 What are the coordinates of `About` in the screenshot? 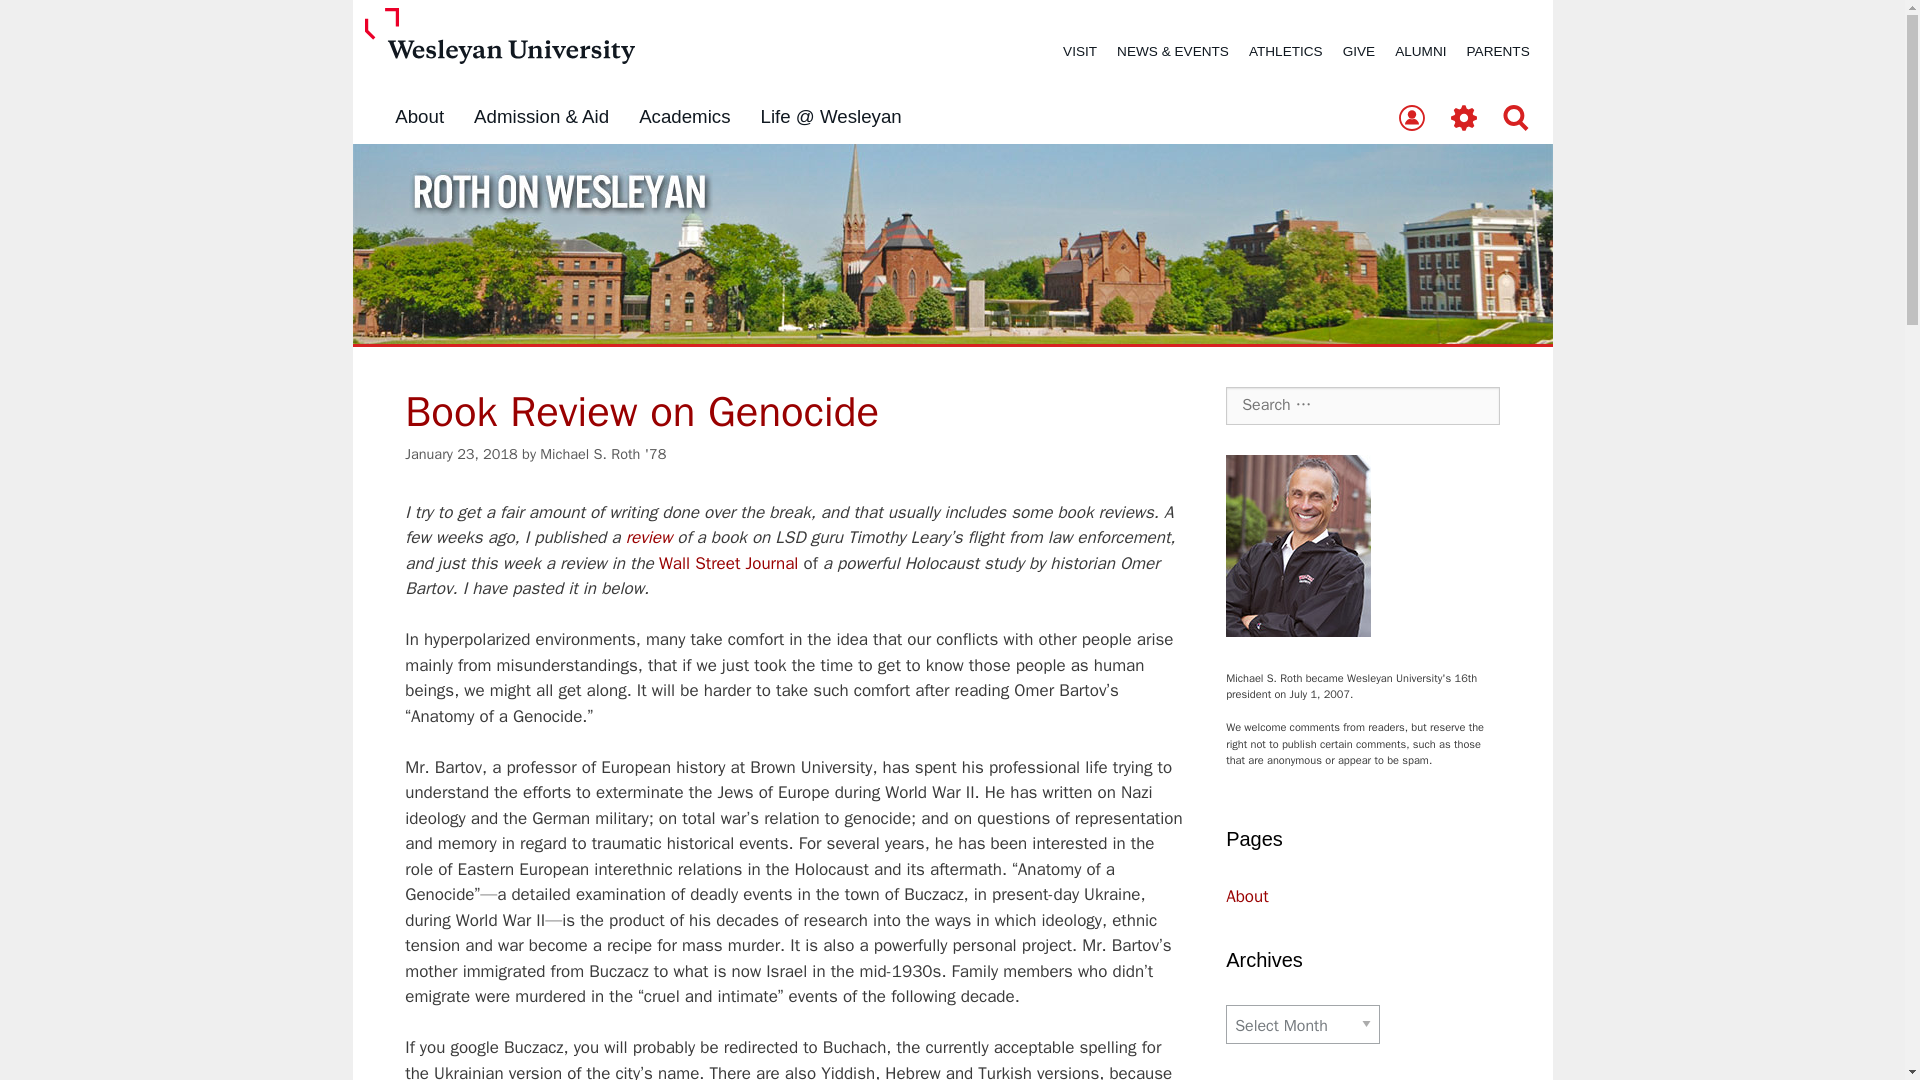 It's located at (1246, 896).